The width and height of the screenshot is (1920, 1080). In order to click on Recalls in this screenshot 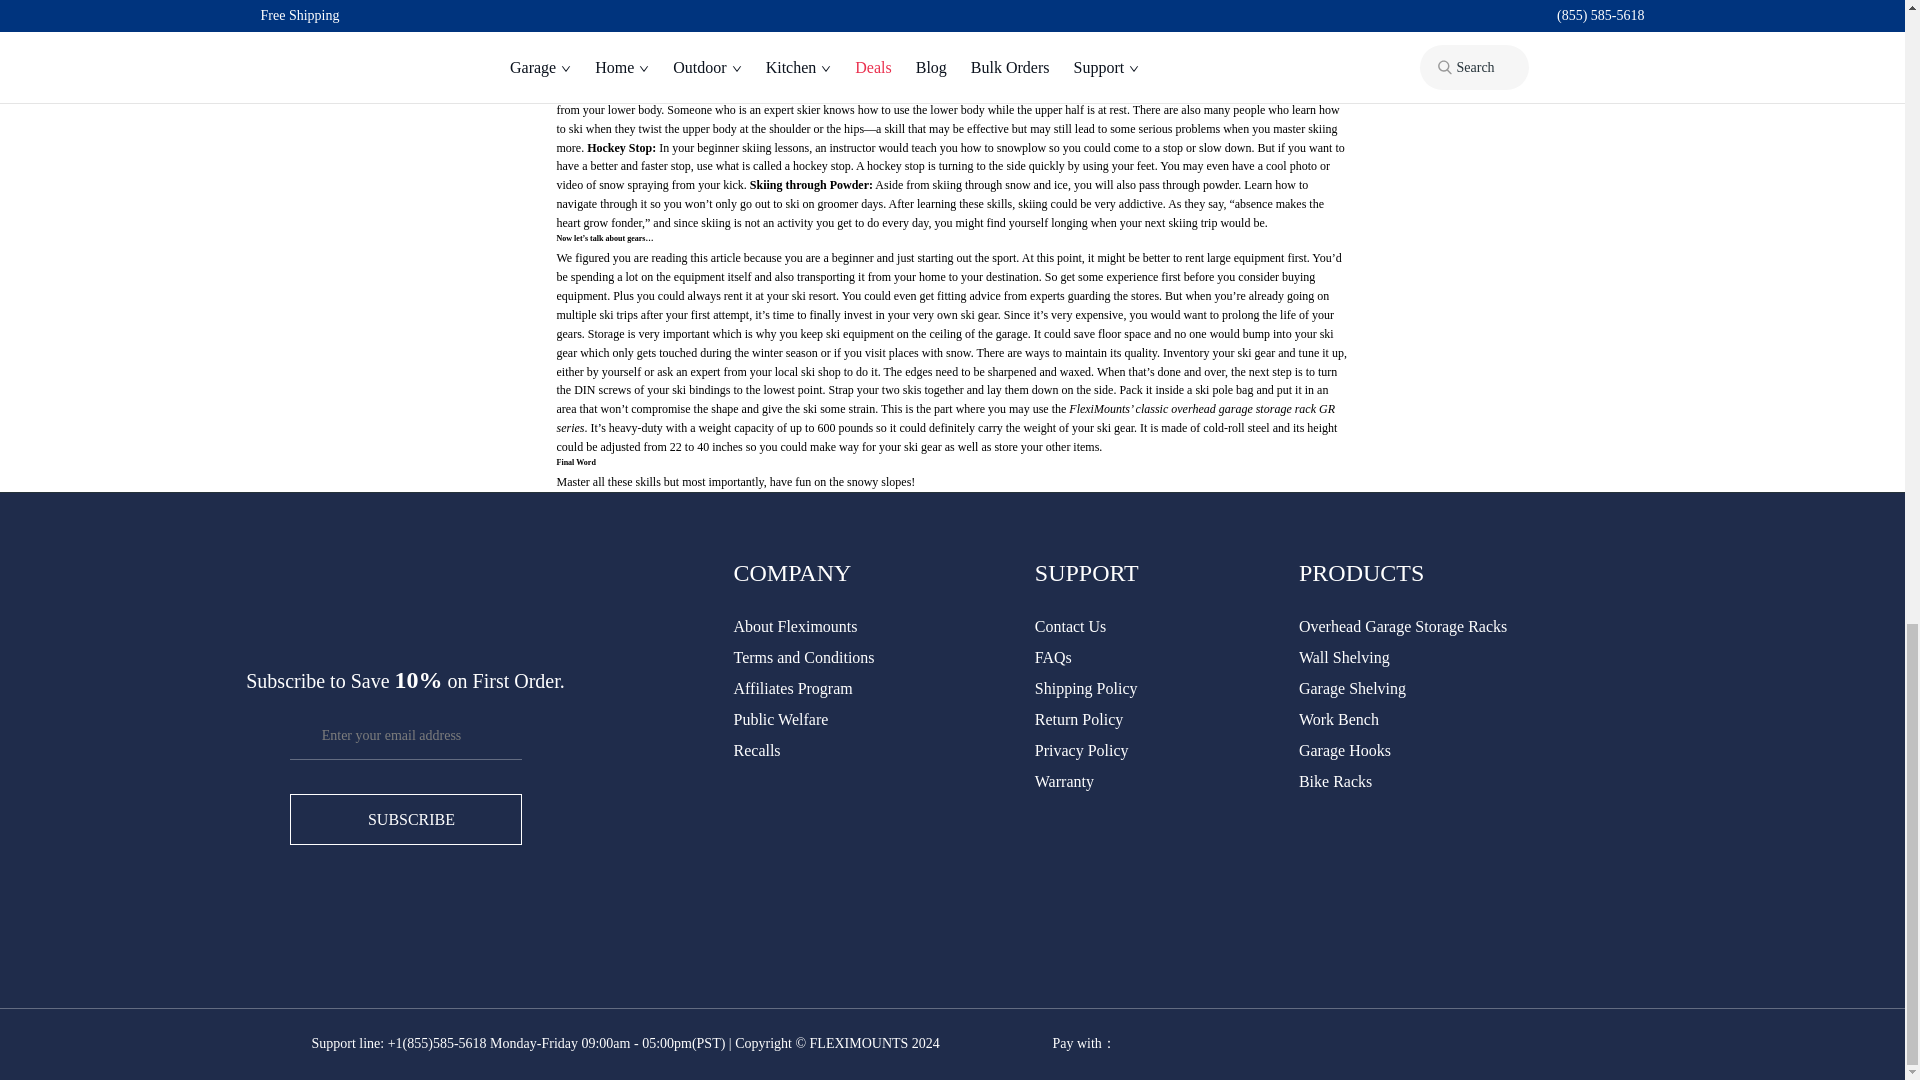, I will do `click(757, 750)`.